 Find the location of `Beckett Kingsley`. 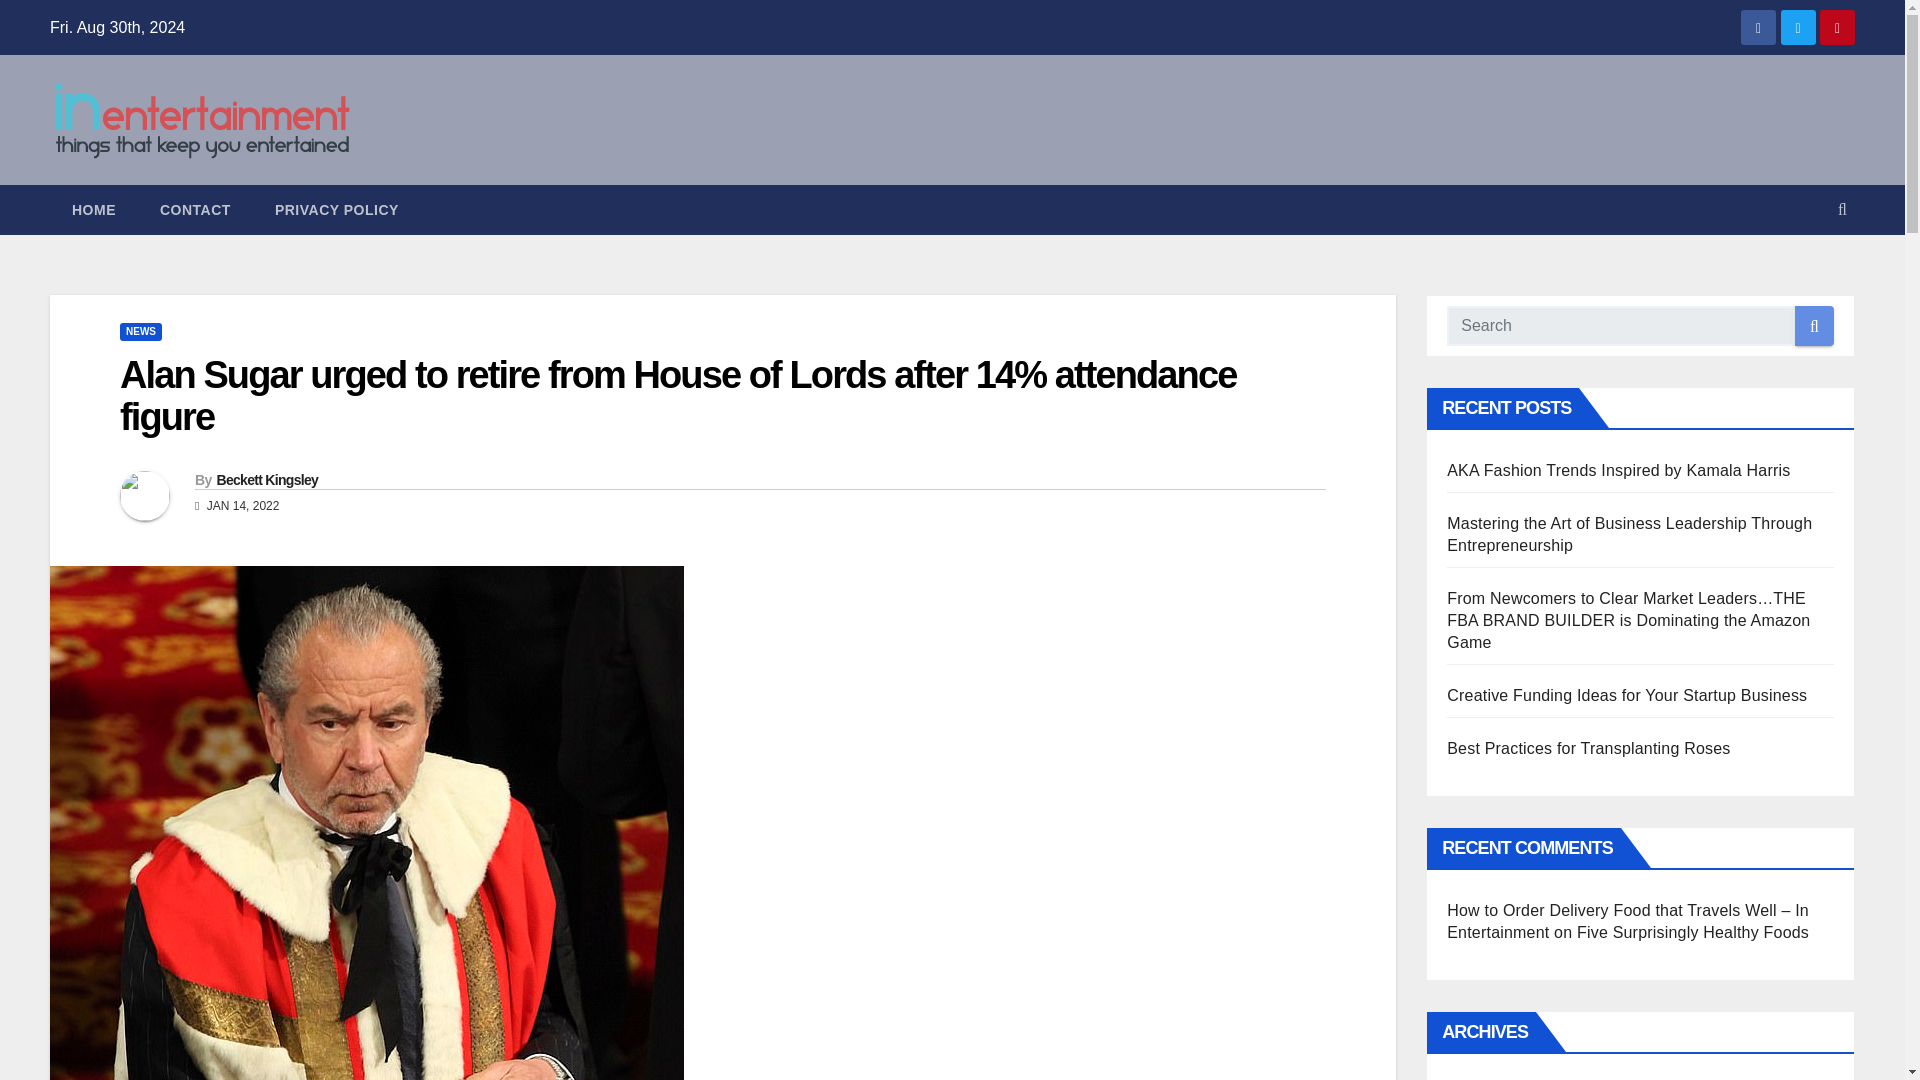

Beckett Kingsley is located at coordinates (266, 480).